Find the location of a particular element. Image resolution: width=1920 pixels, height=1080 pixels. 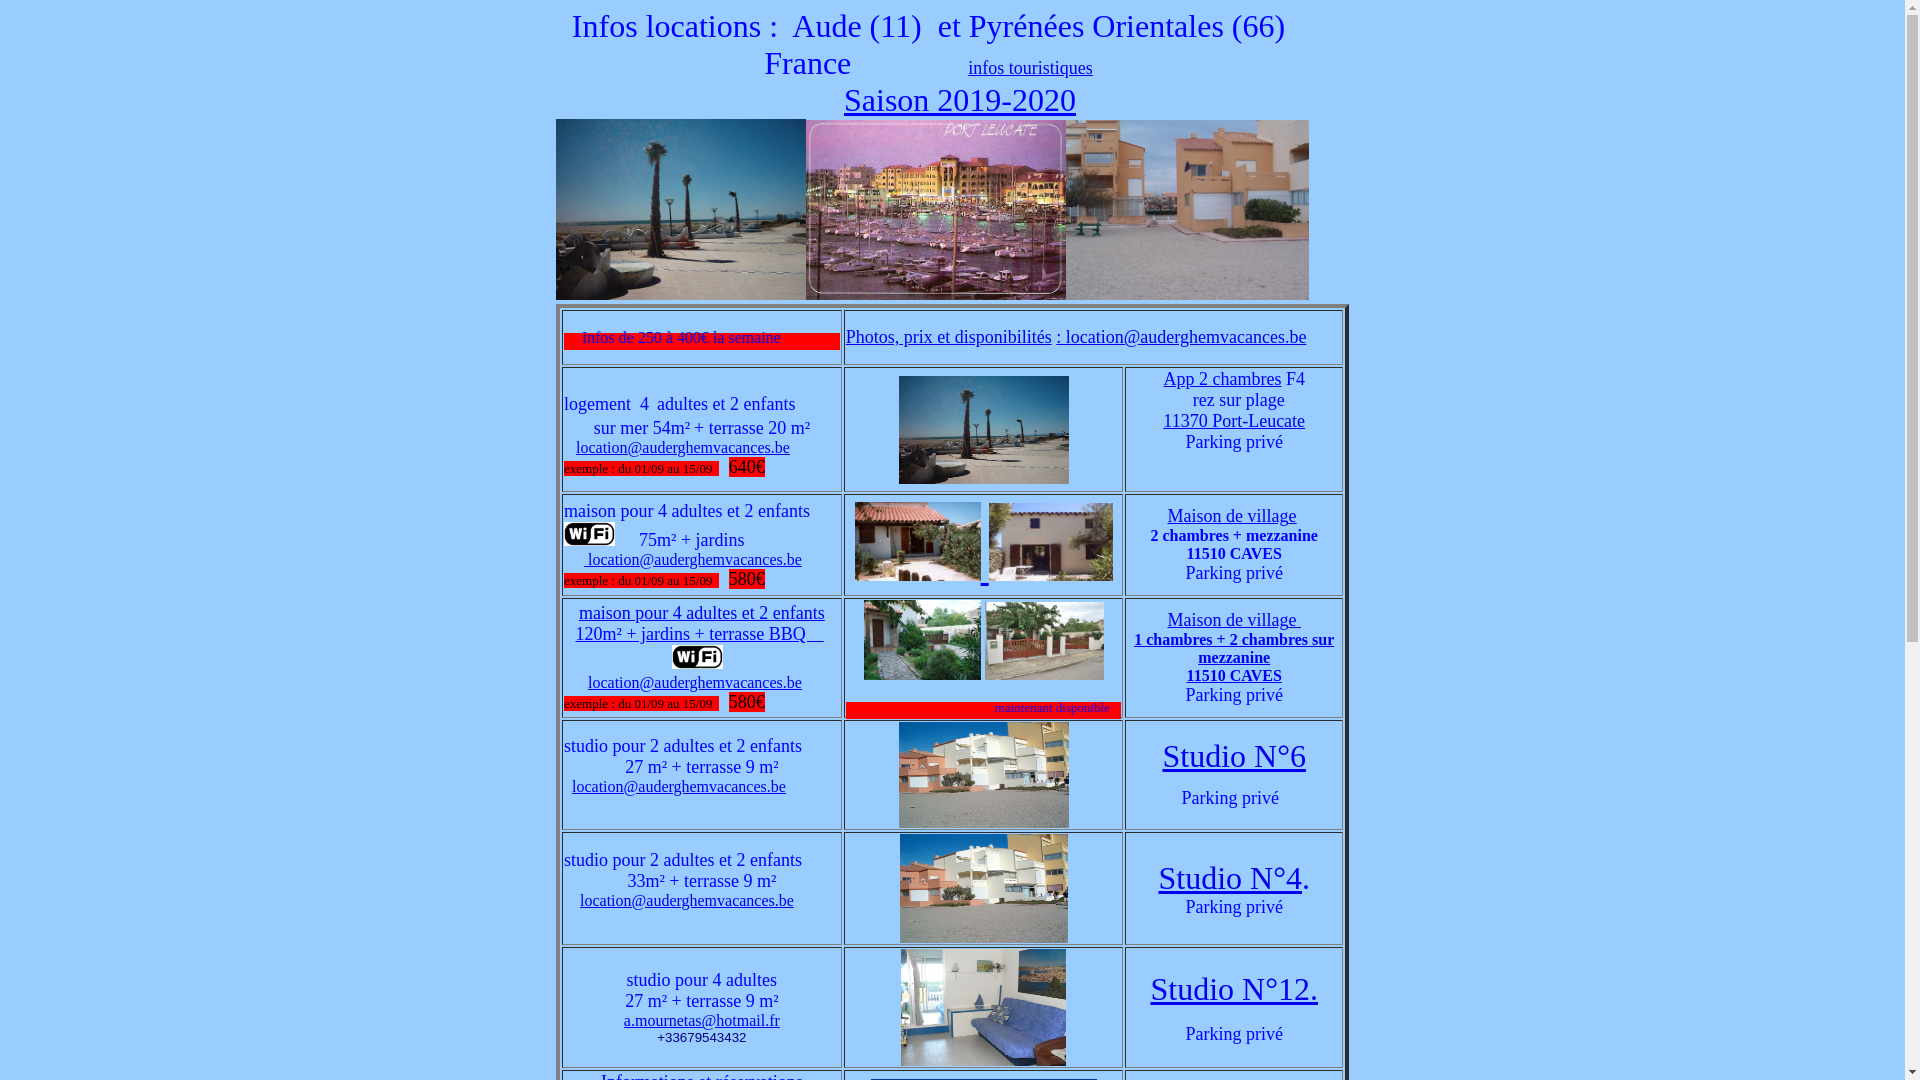

location@auderghemvacances.be is located at coordinates (695, 682).